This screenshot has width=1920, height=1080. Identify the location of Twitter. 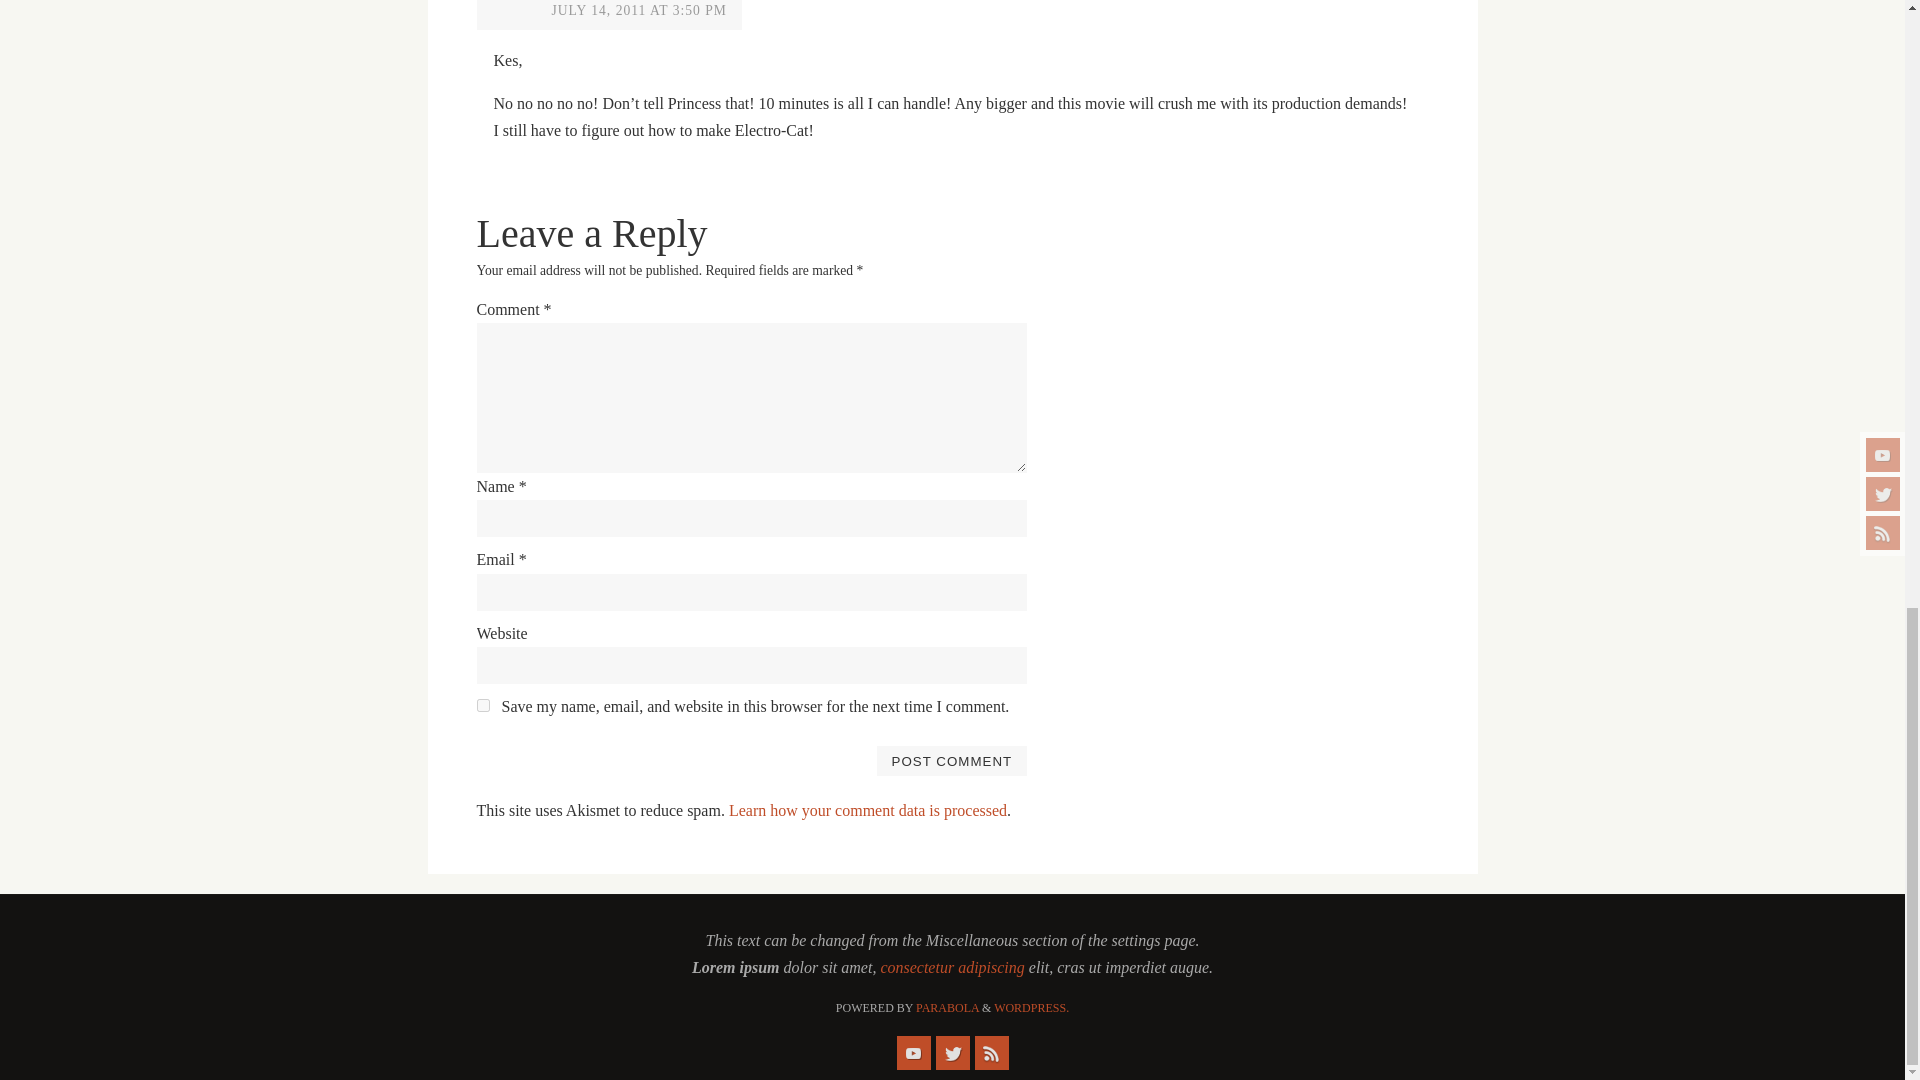
(952, 1052).